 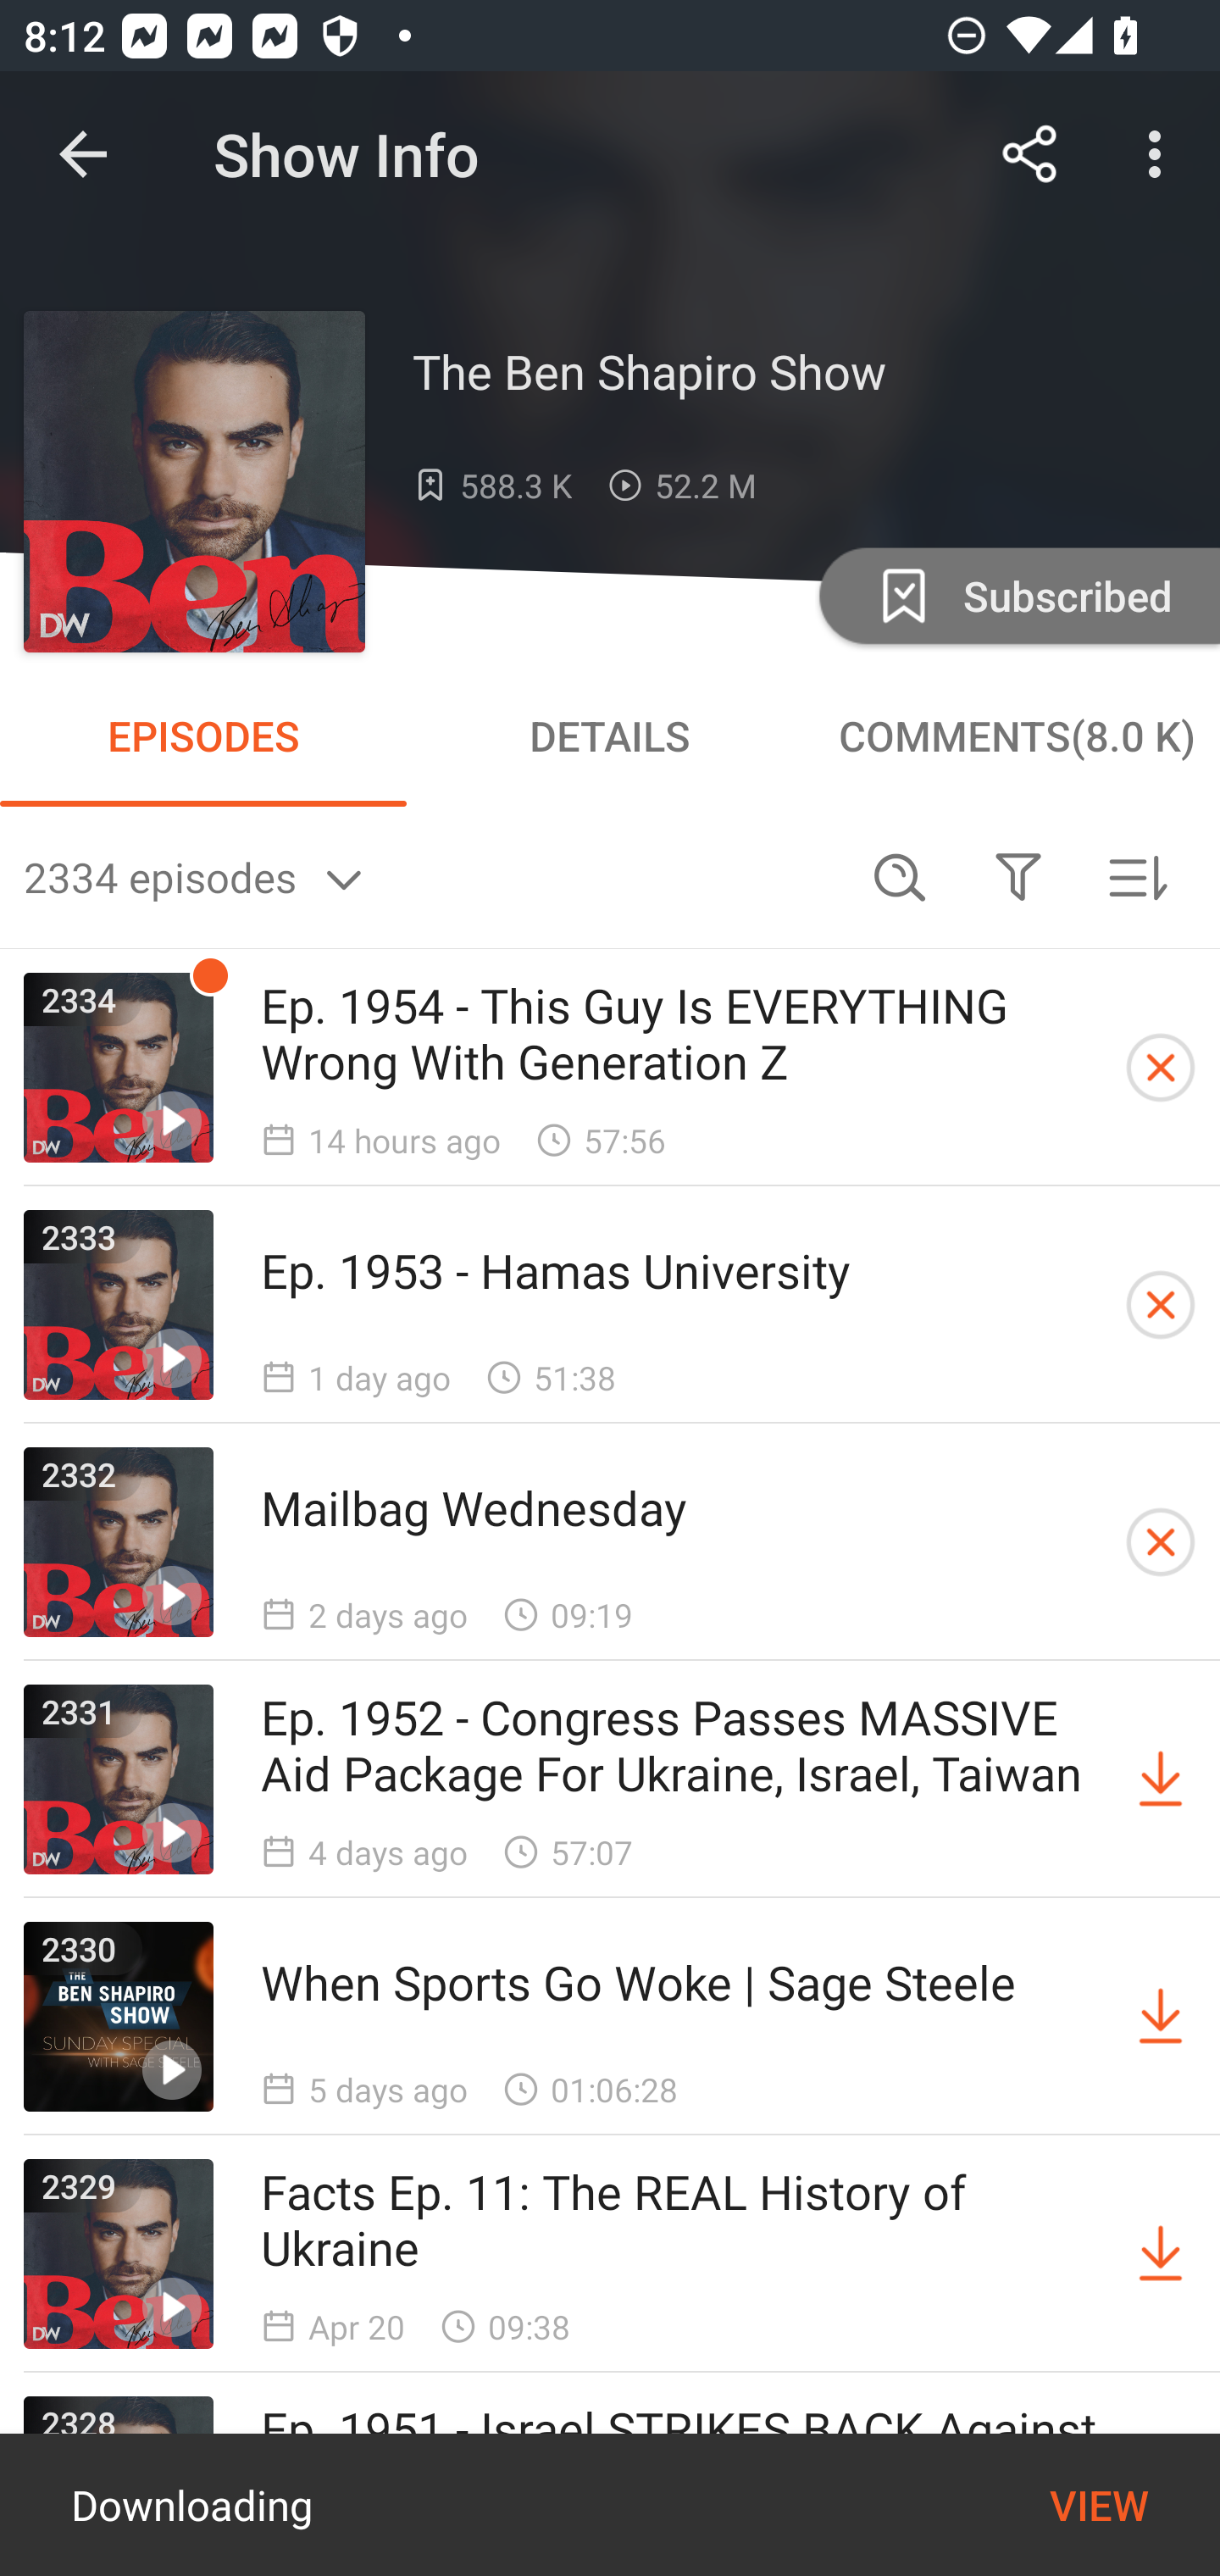 What do you see at coordinates (610, 736) in the screenshot?
I see `DETAILS` at bounding box center [610, 736].